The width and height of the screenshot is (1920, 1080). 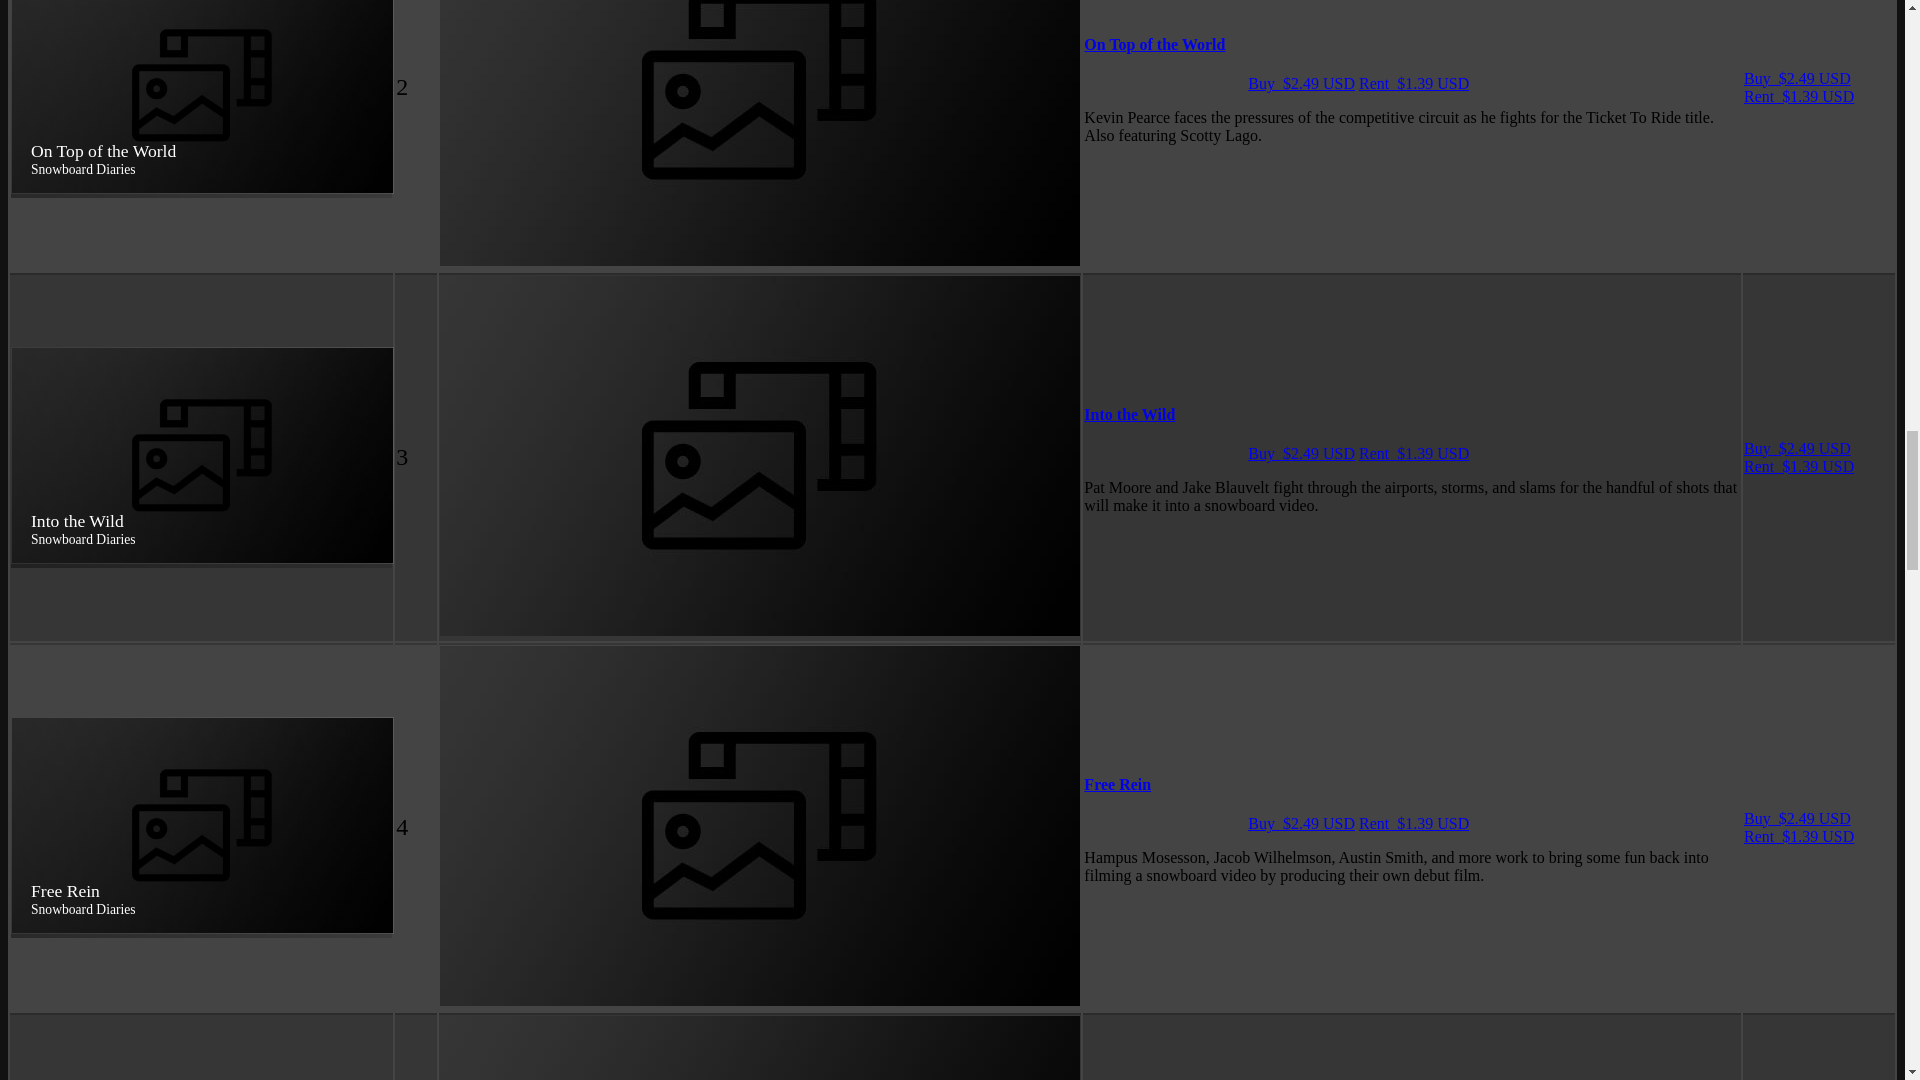 What do you see at coordinates (1130, 414) in the screenshot?
I see `Into the Wild` at bounding box center [1130, 414].